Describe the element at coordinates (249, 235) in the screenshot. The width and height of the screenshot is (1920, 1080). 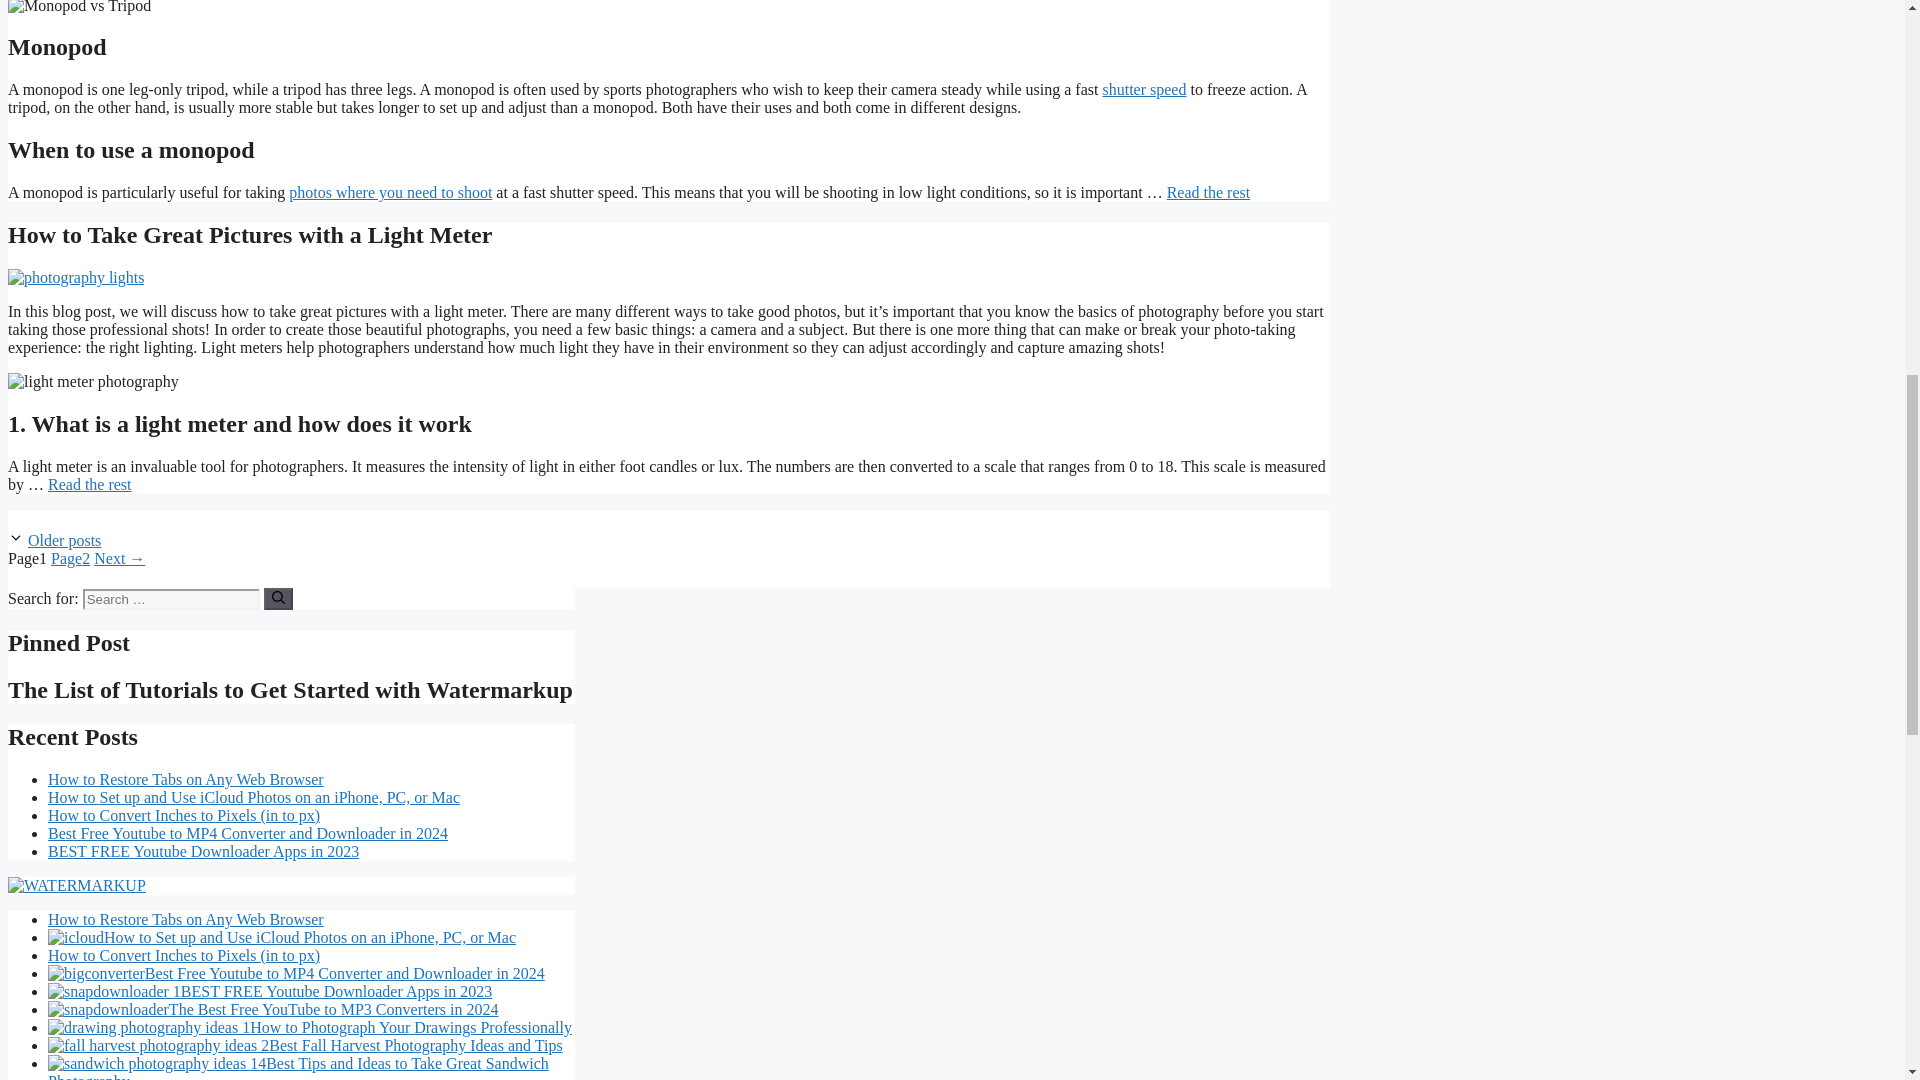
I see `How to Take Great Pictures with a Light Meter` at that location.